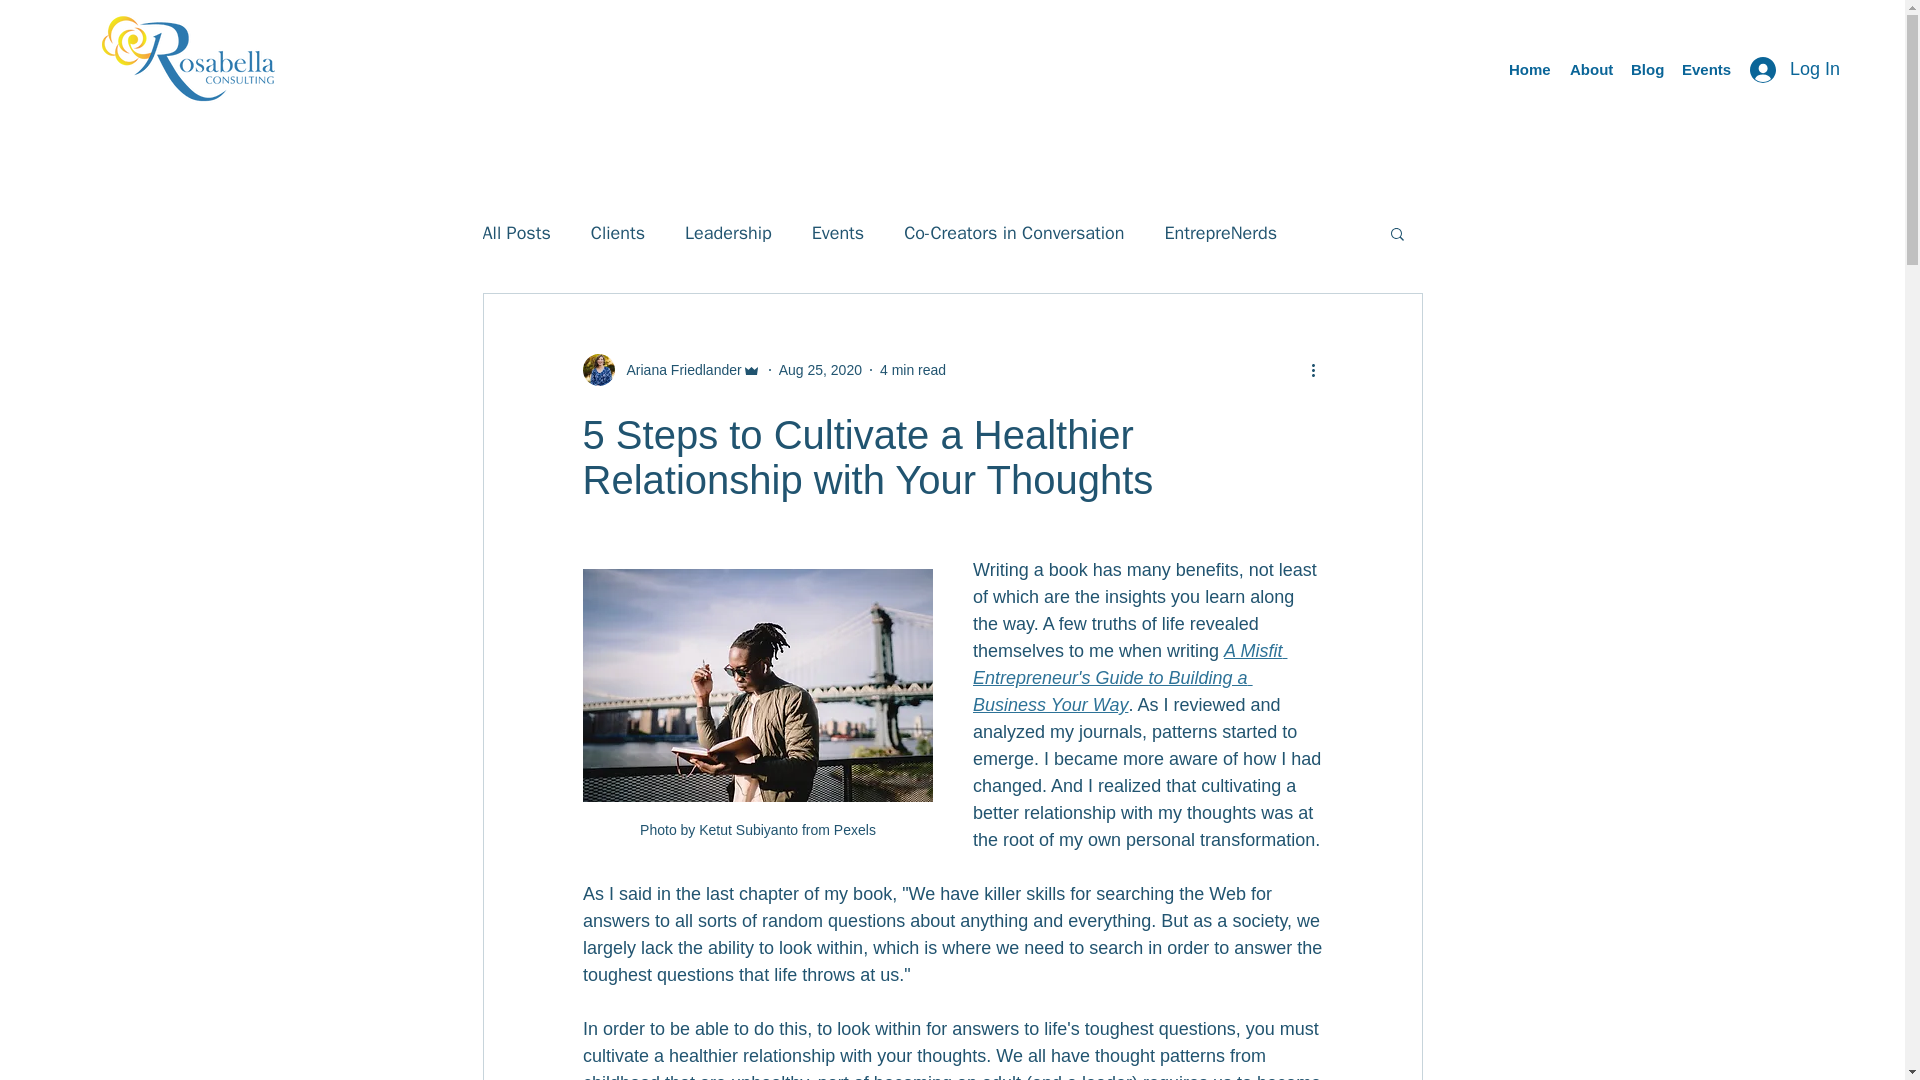  I want to click on EntrepreNerds, so click(1222, 233).